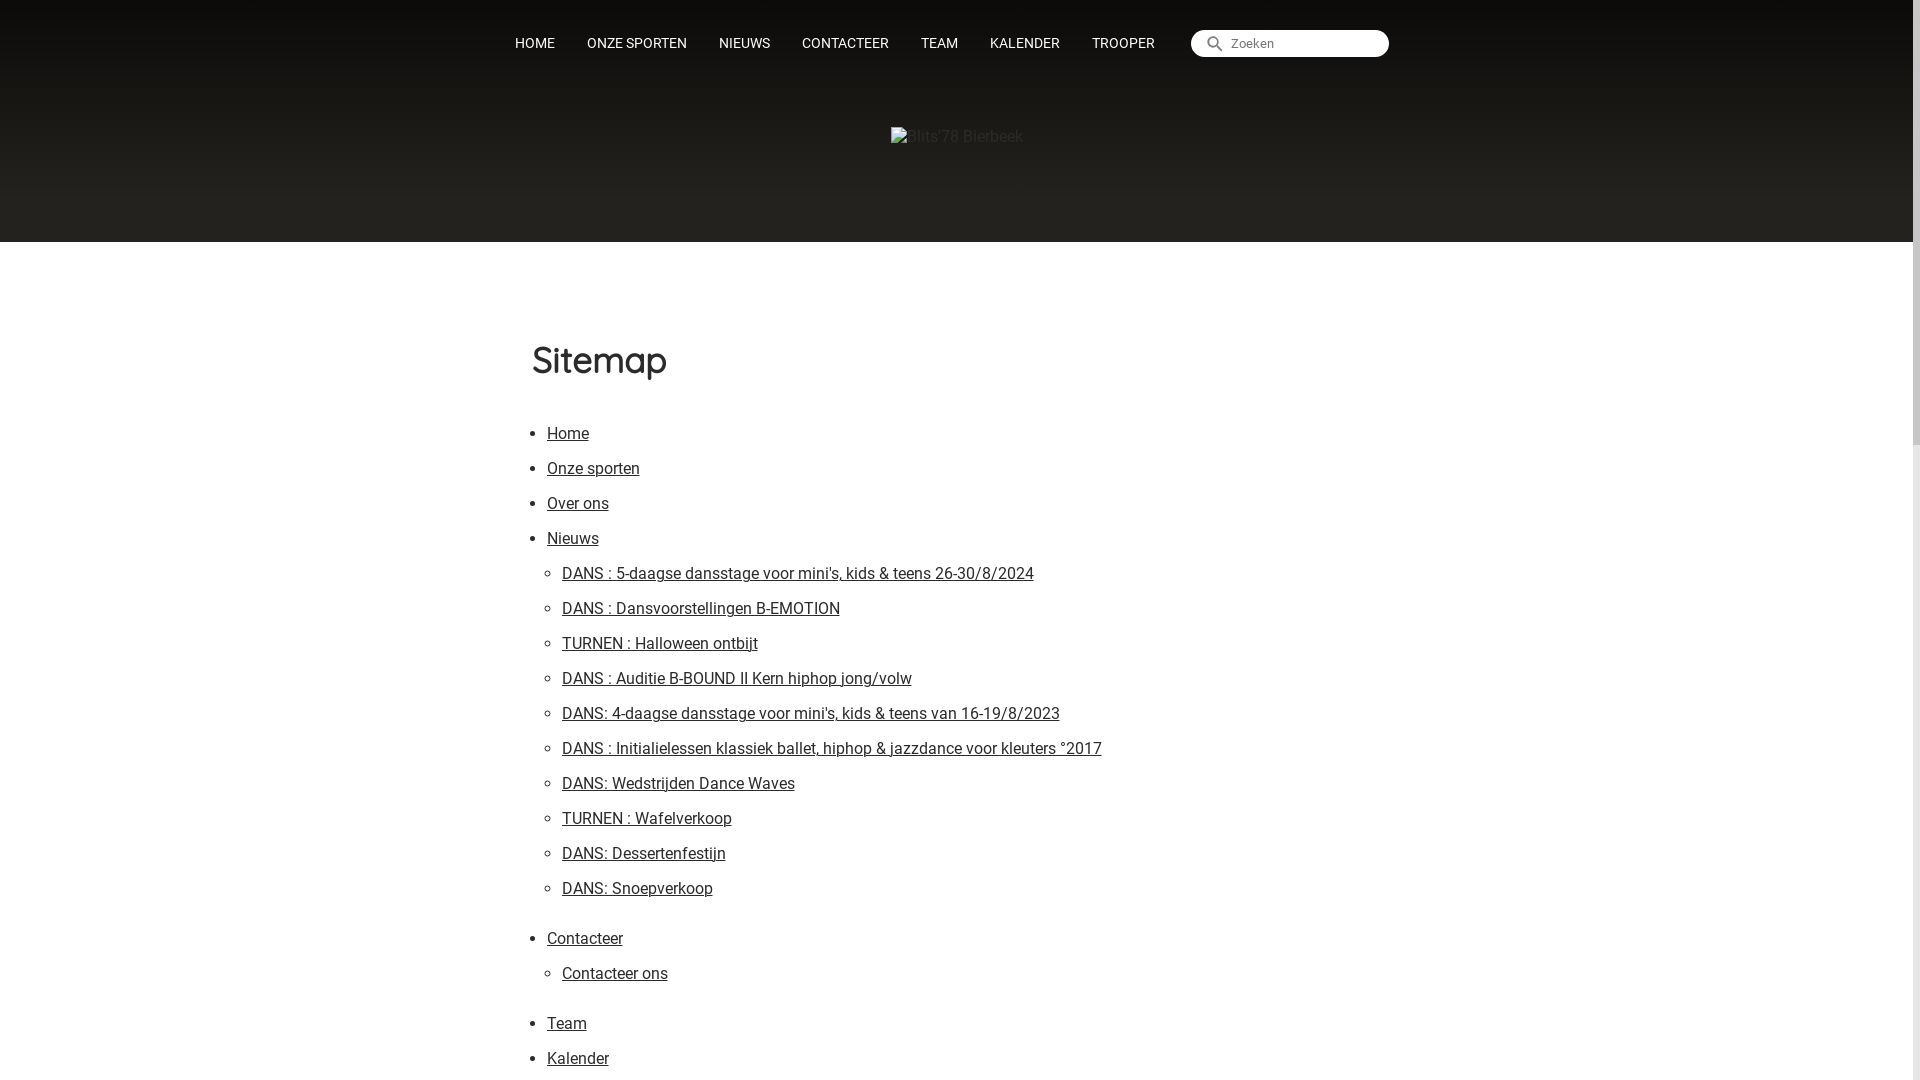 This screenshot has width=1920, height=1080. What do you see at coordinates (566, 1026) in the screenshot?
I see `Team` at bounding box center [566, 1026].